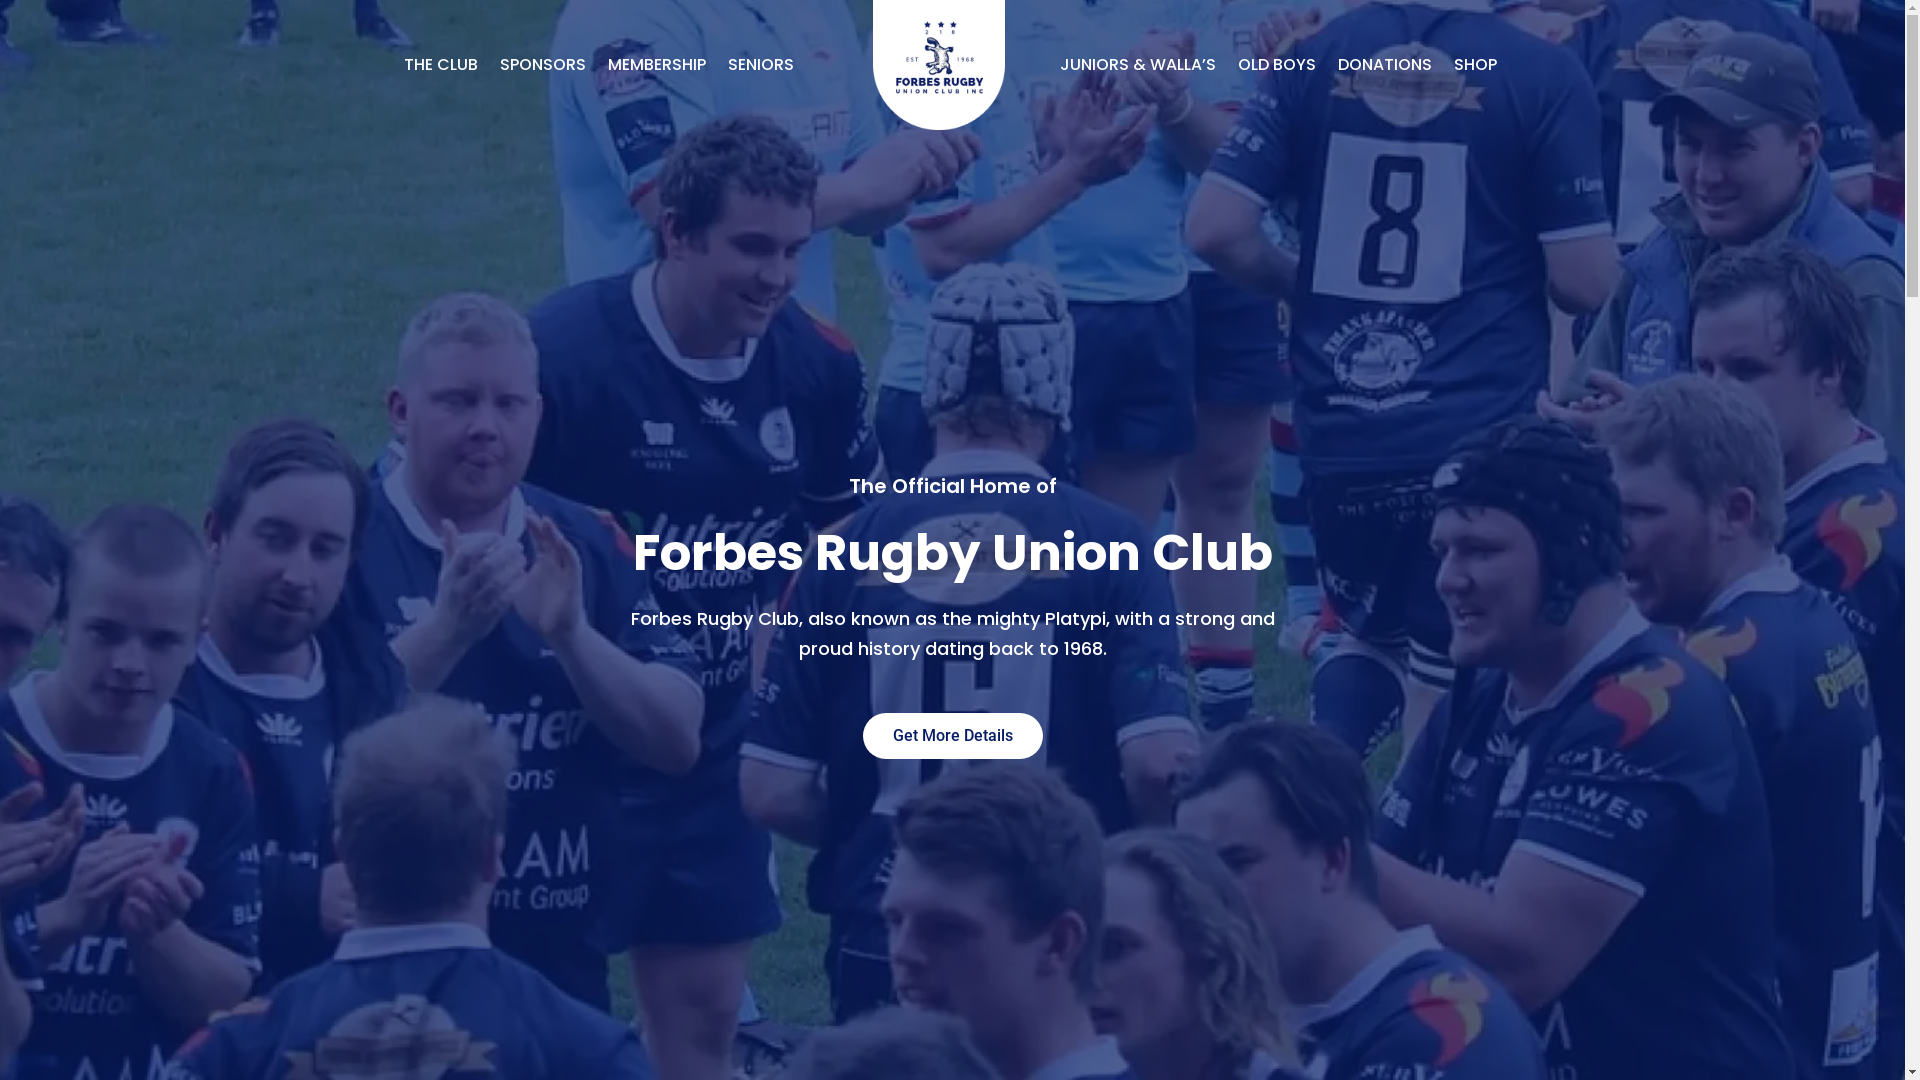  Describe the element at coordinates (656, 65) in the screenshot. I see `MEMBERSHIP` at that location.